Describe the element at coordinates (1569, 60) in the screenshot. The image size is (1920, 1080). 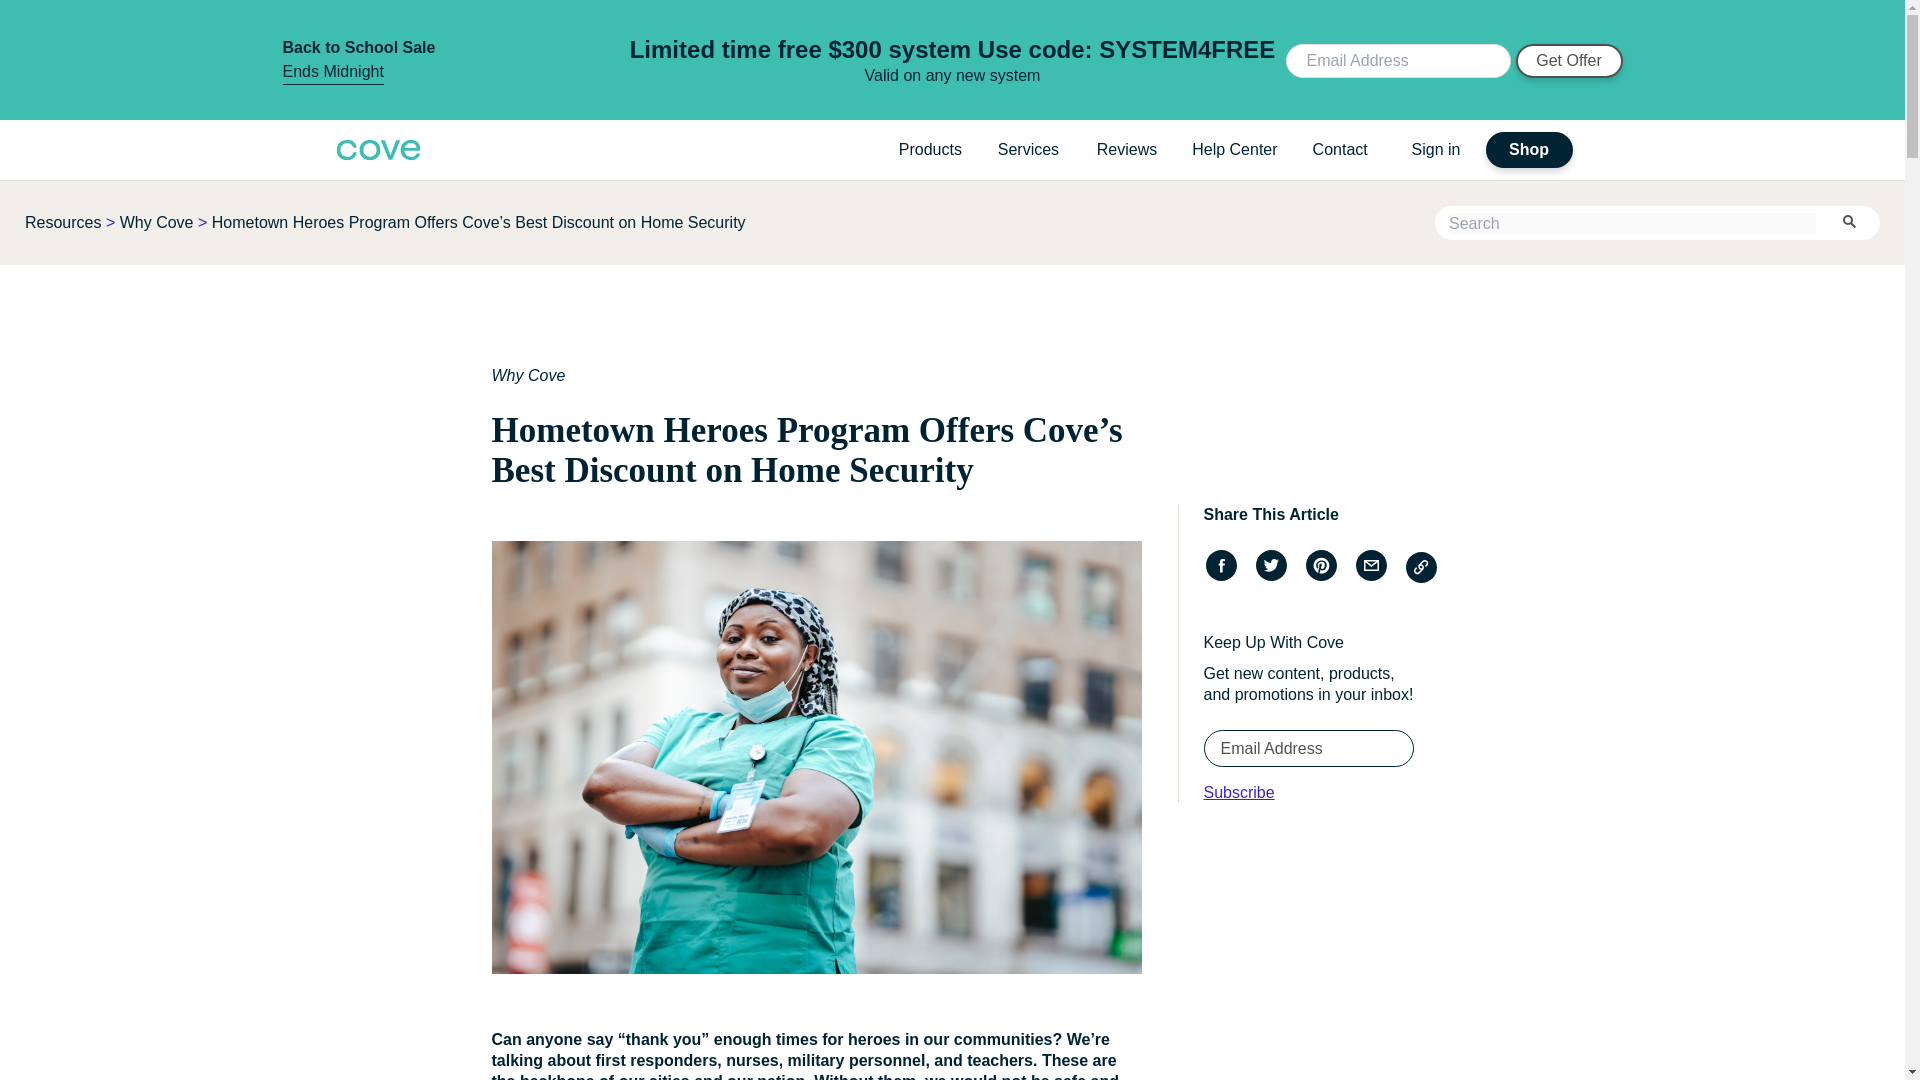
I see `Get Offer` at that location.